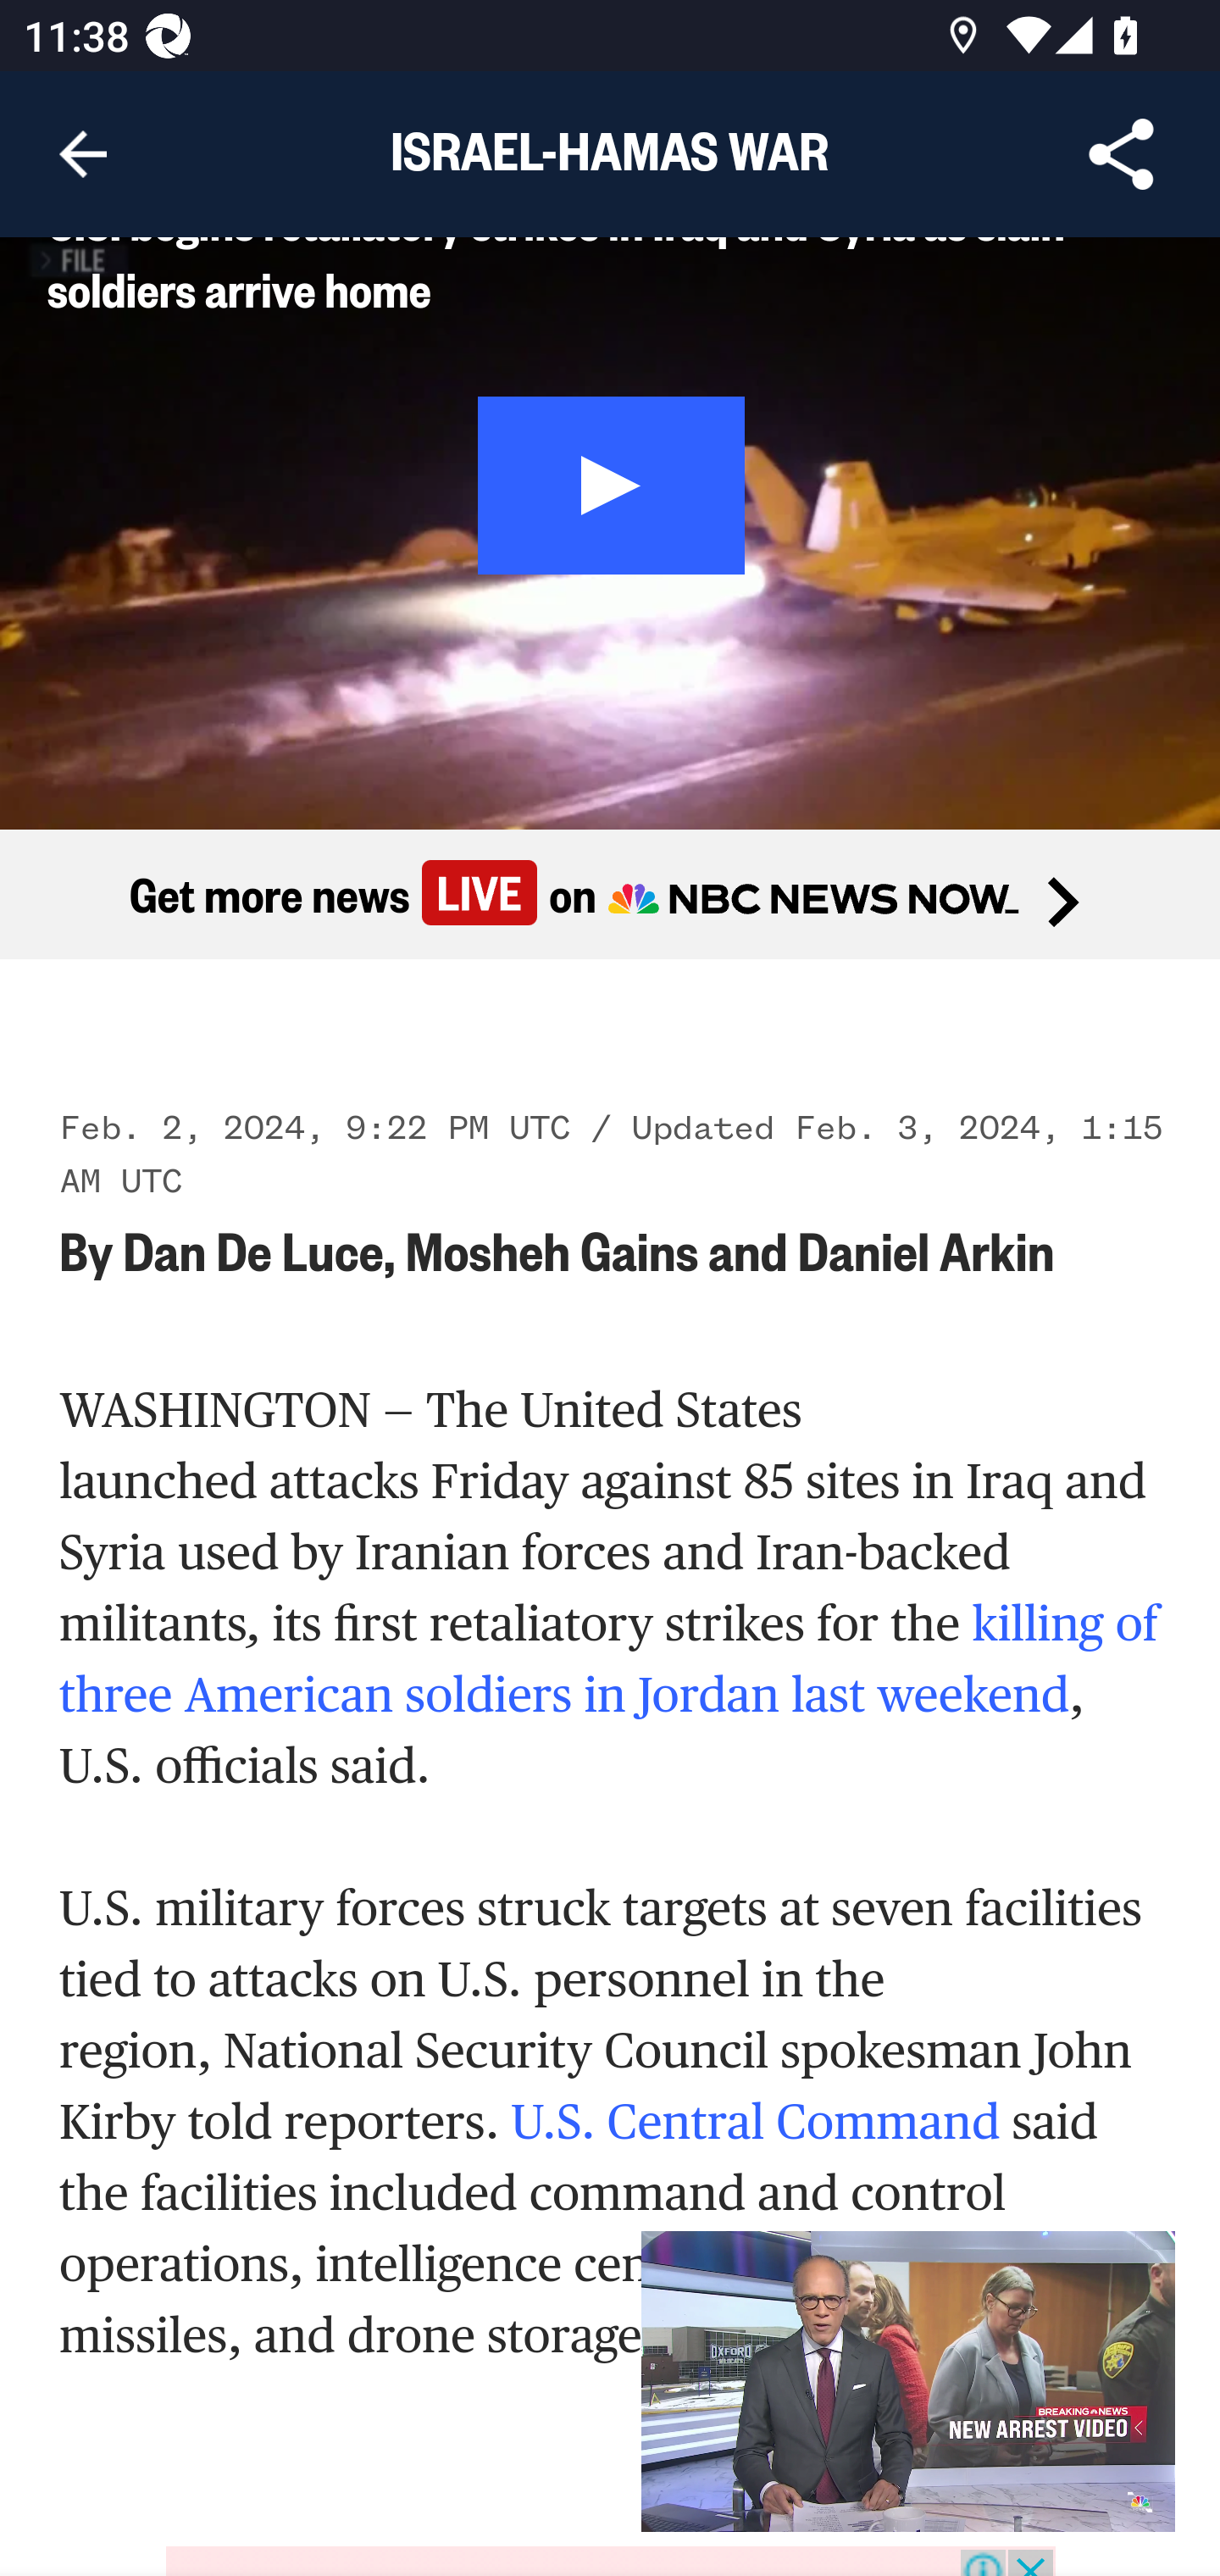 This screenshot has height=2576, width=1220. What do you see at coordinates (610, 896) in the screenshot?
I see `Get more news Live on Get more news Live on` at bounding box center [610, 896].